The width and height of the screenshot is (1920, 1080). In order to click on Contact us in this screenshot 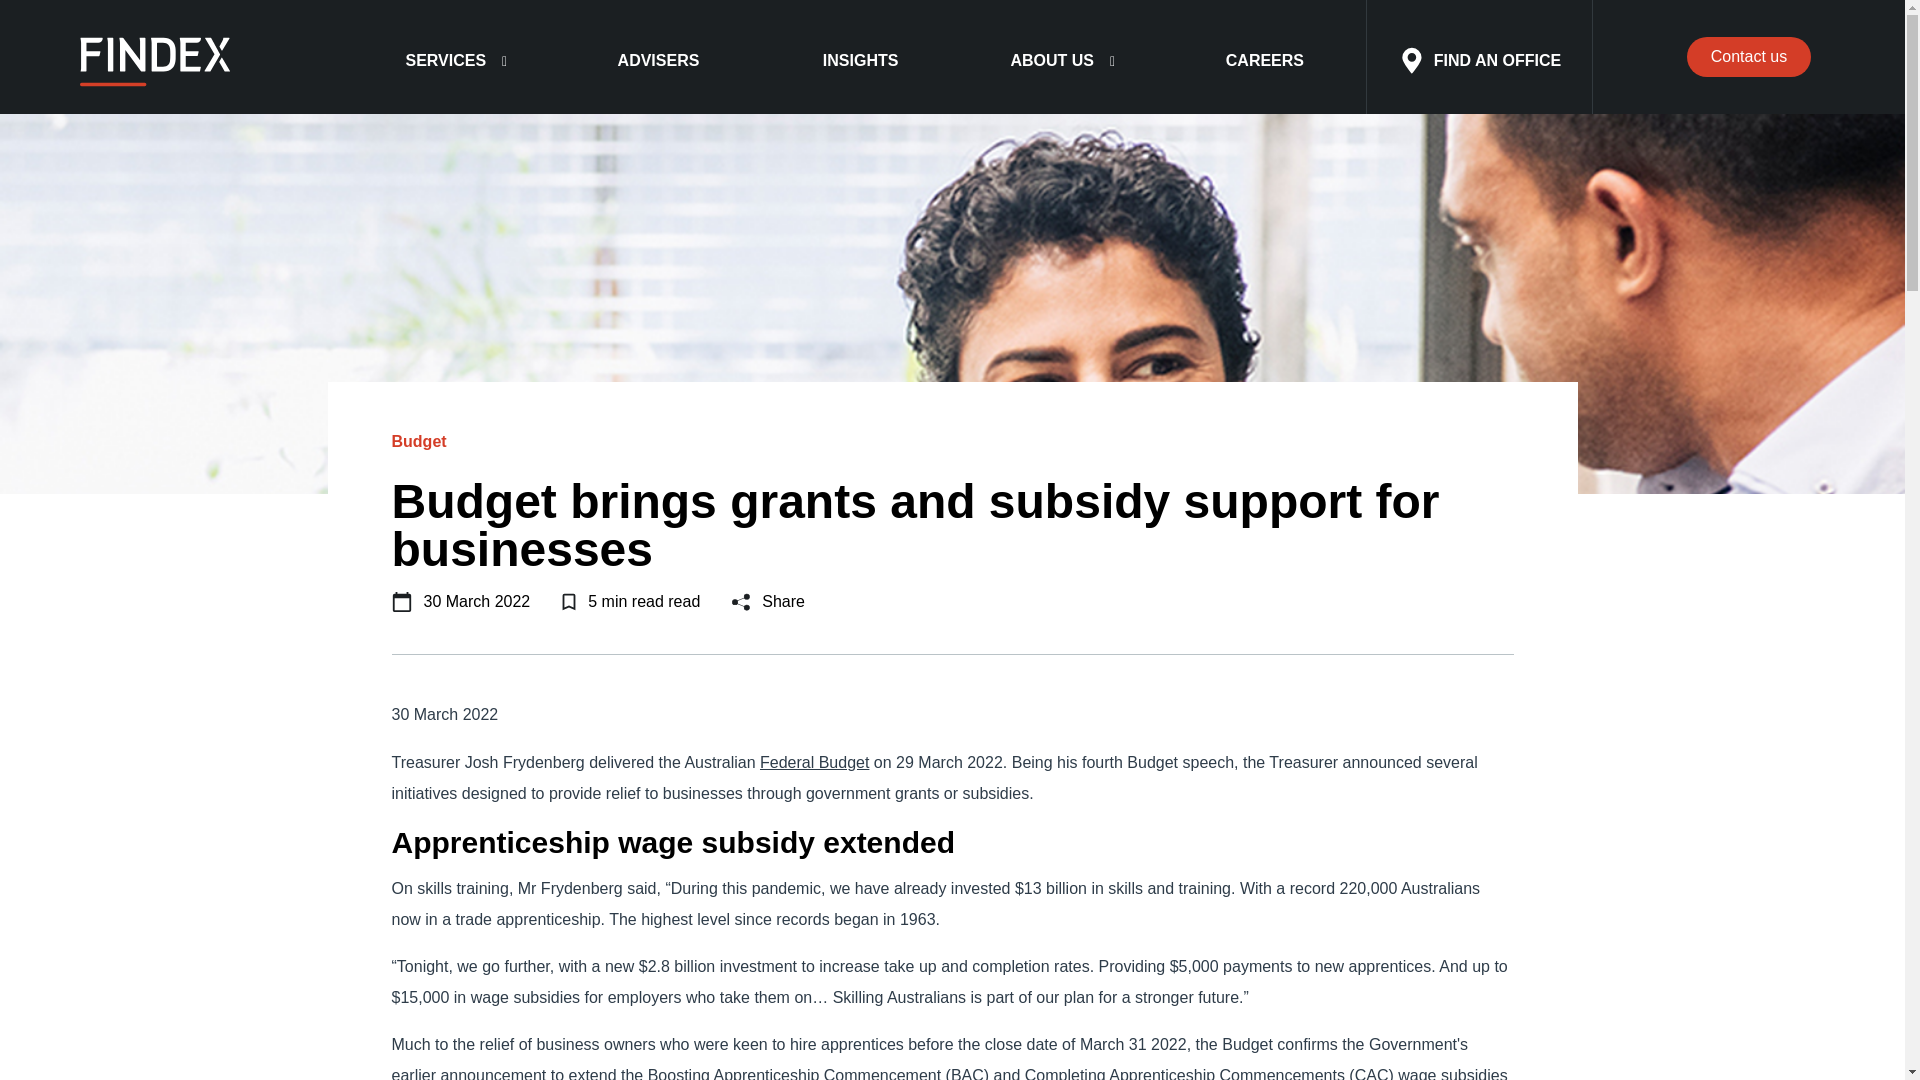, I will do `click(1748, 56)`.